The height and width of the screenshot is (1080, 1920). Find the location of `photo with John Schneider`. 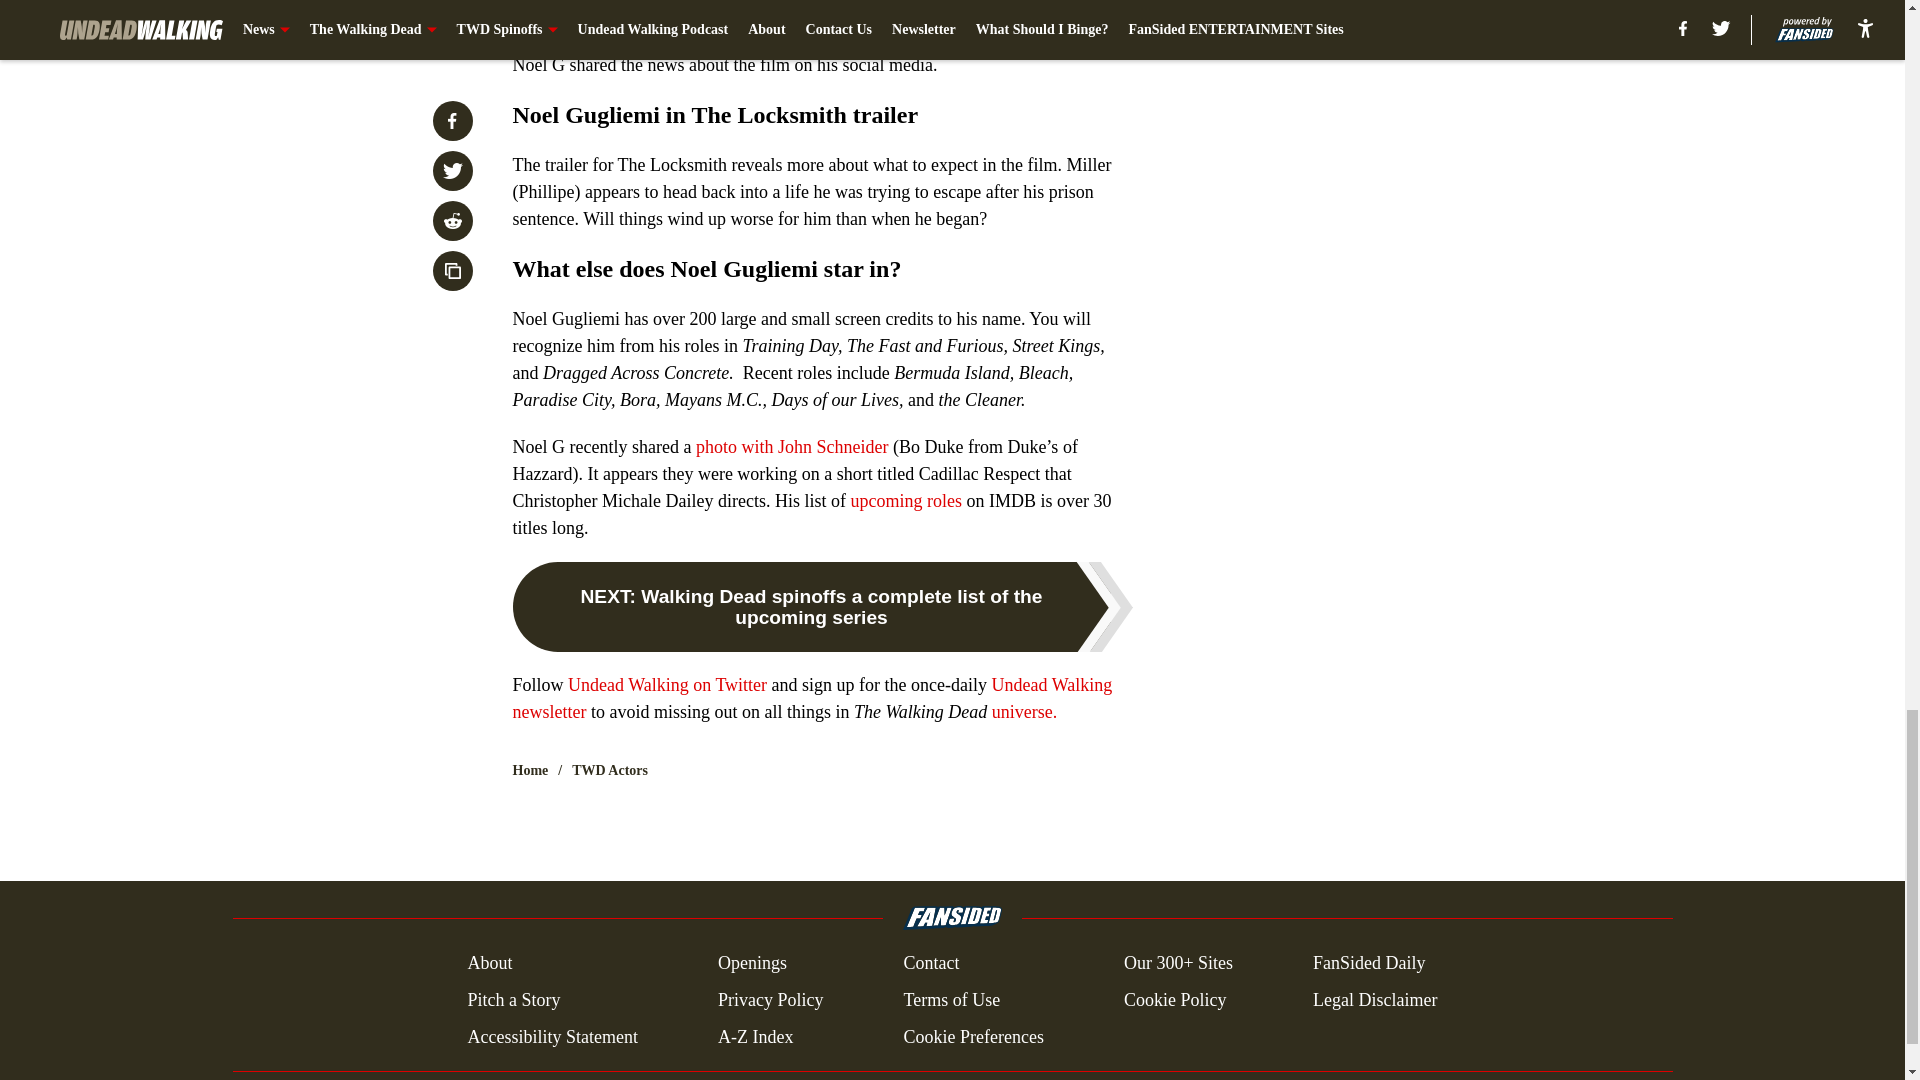

photo with John Schneider is located at coordinates (791, 446).